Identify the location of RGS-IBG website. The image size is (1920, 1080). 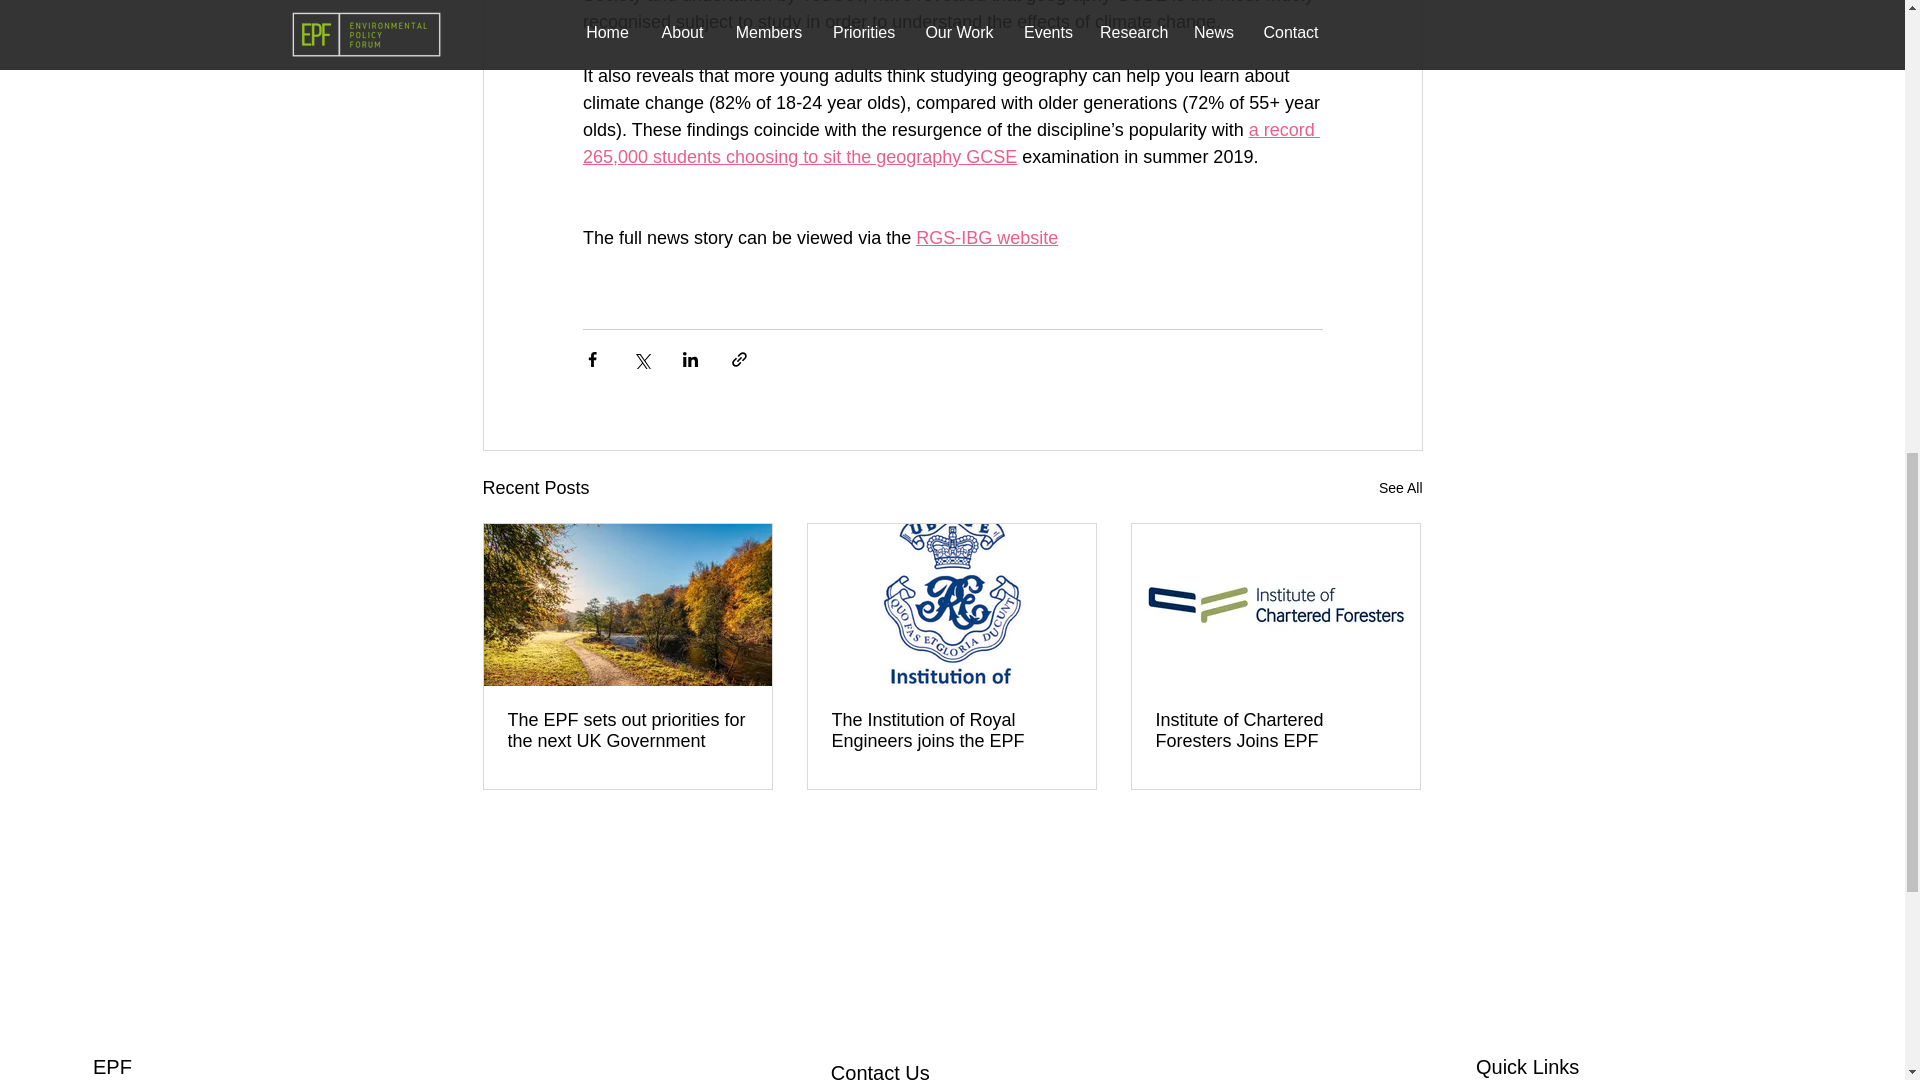
(986, 238).